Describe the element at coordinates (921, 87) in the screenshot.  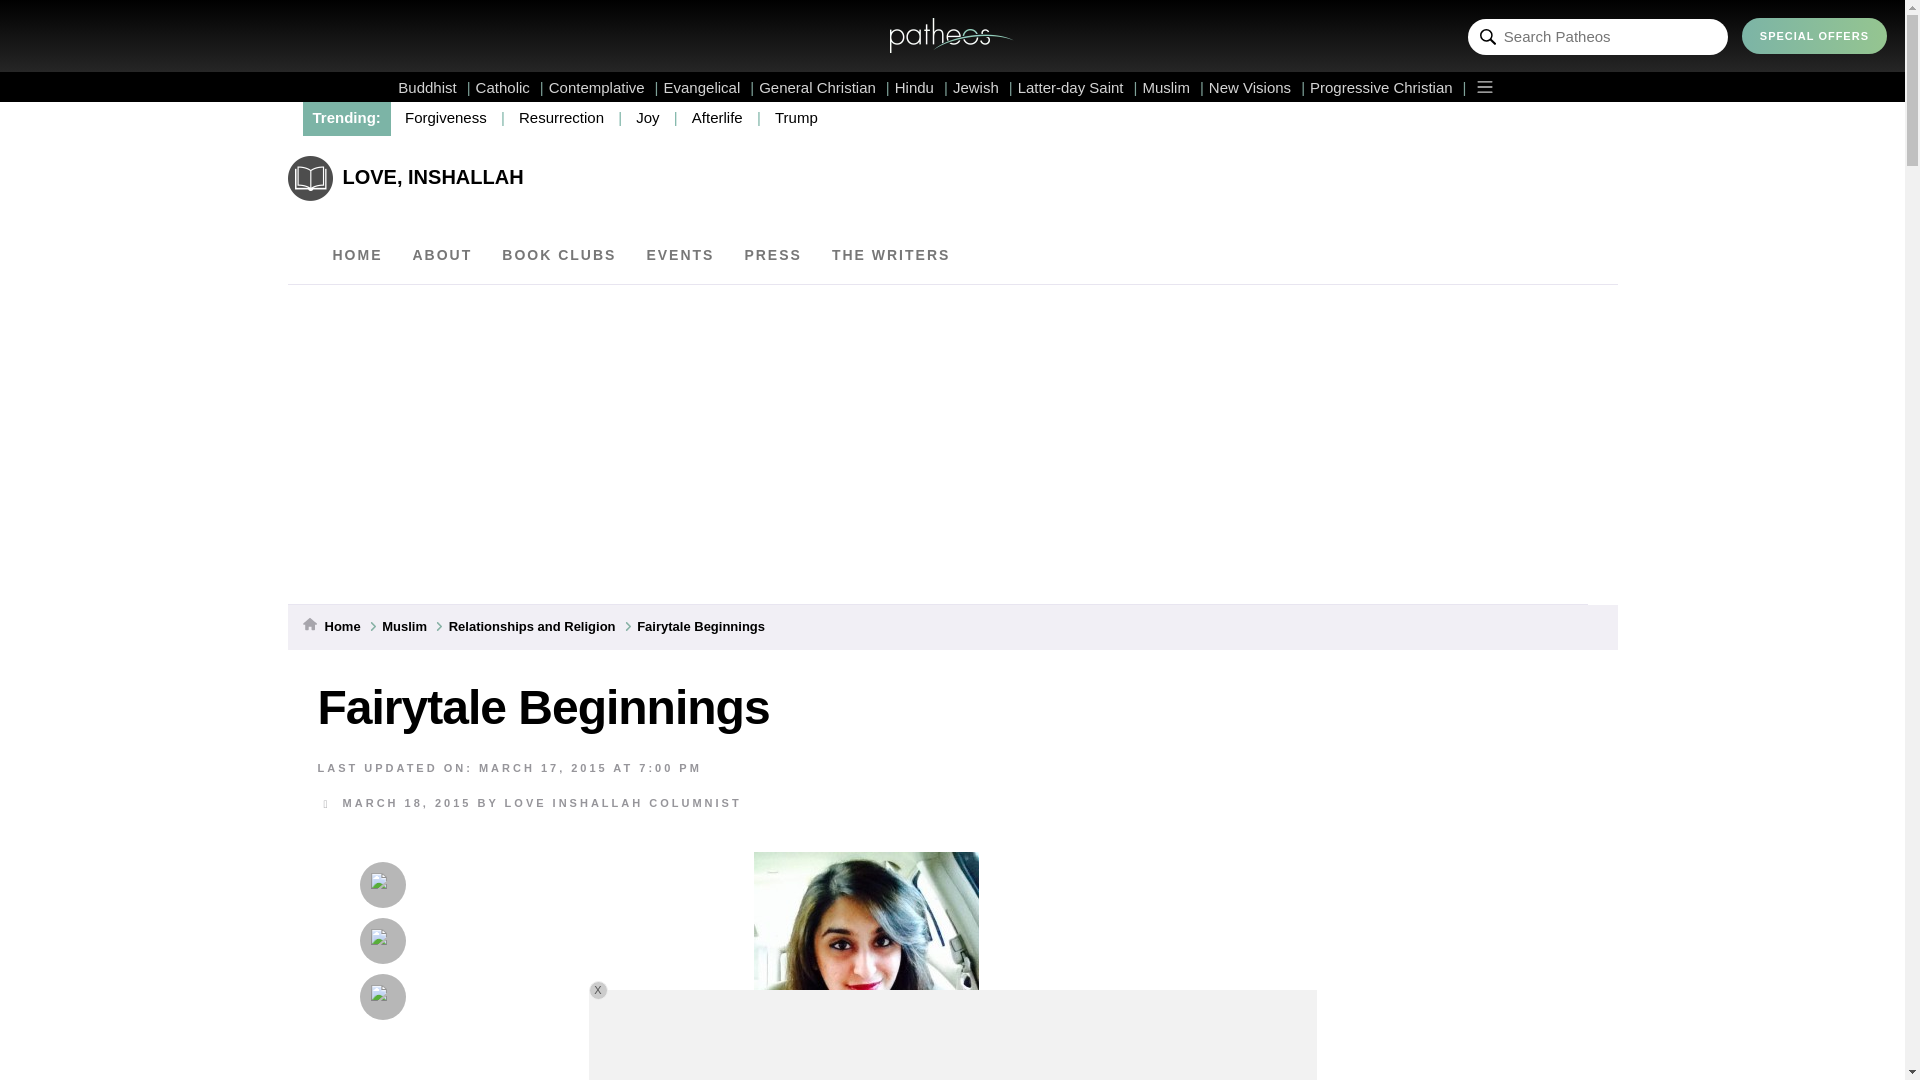
I see `Hindu` at that location.